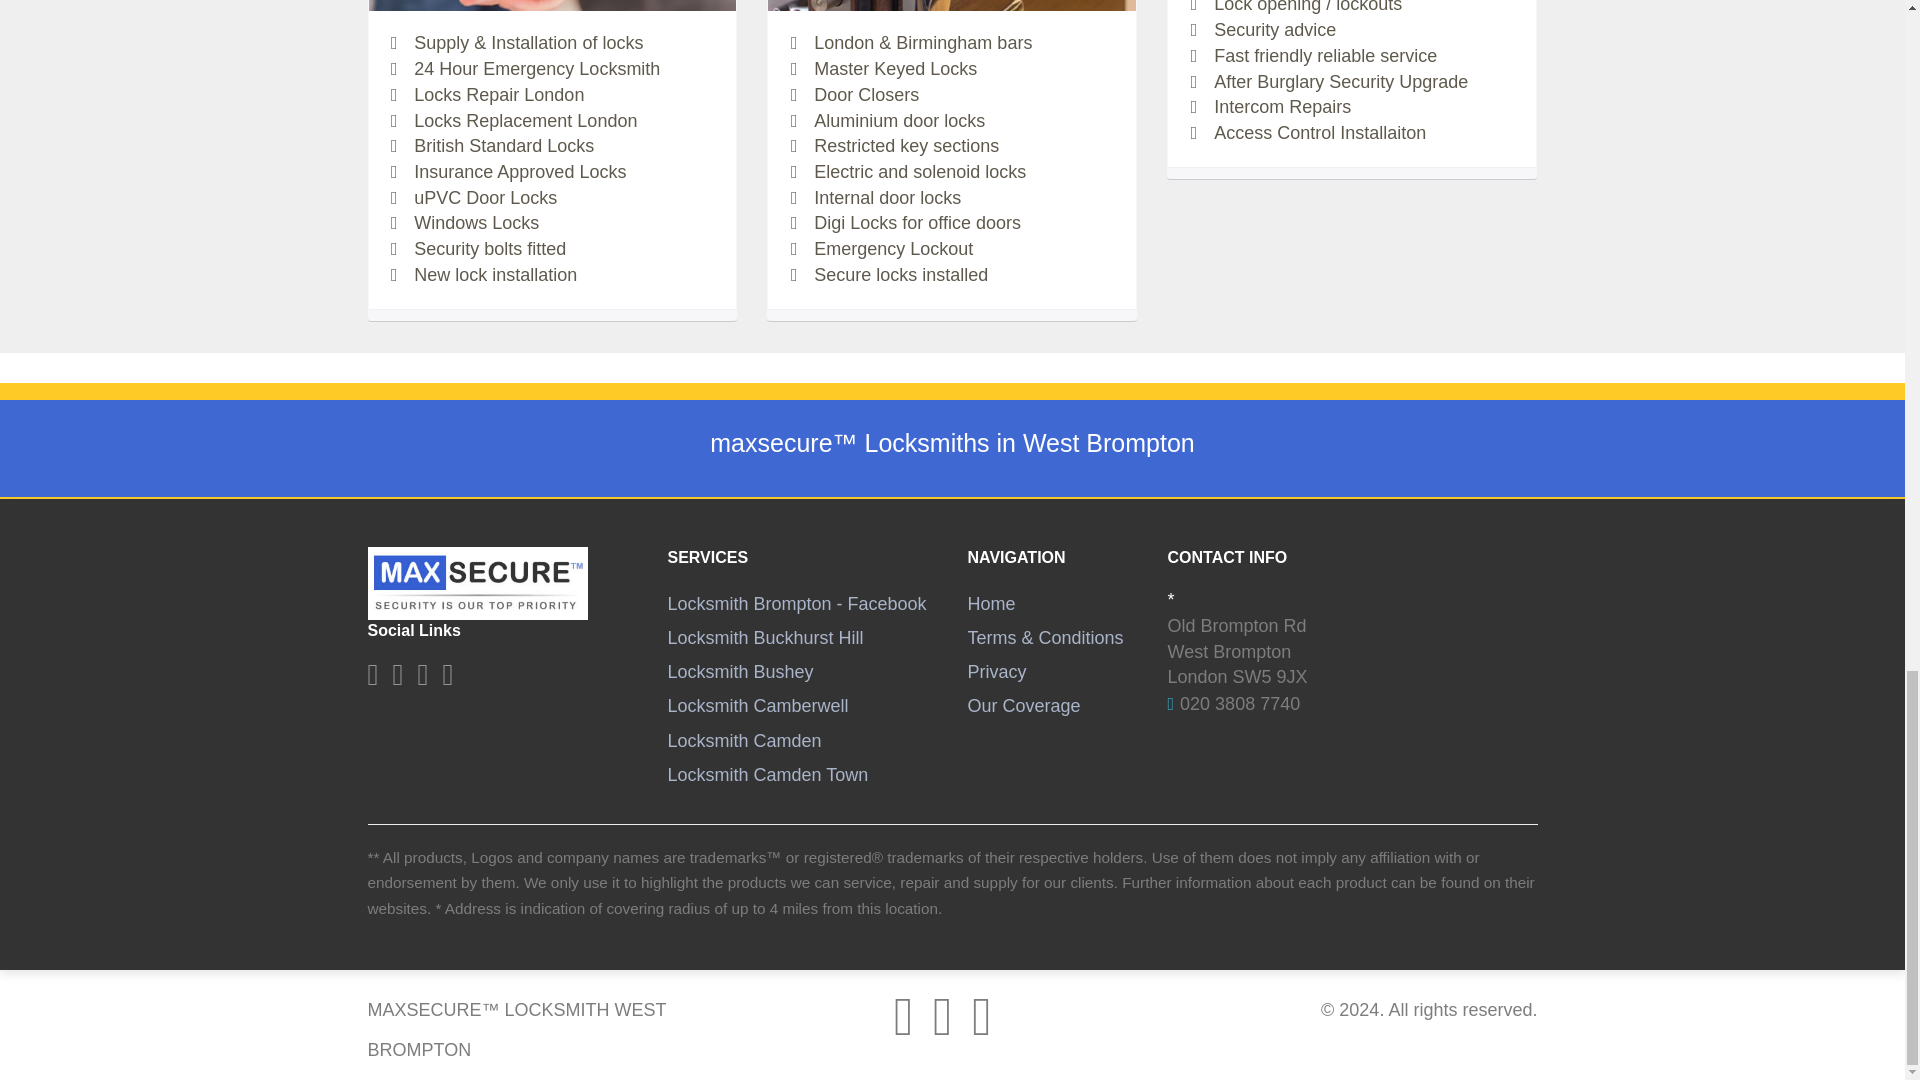 The width and height of the screenshot is (1920, 1080). I want to click on Locksmith Camberwell, so click(758, 706).